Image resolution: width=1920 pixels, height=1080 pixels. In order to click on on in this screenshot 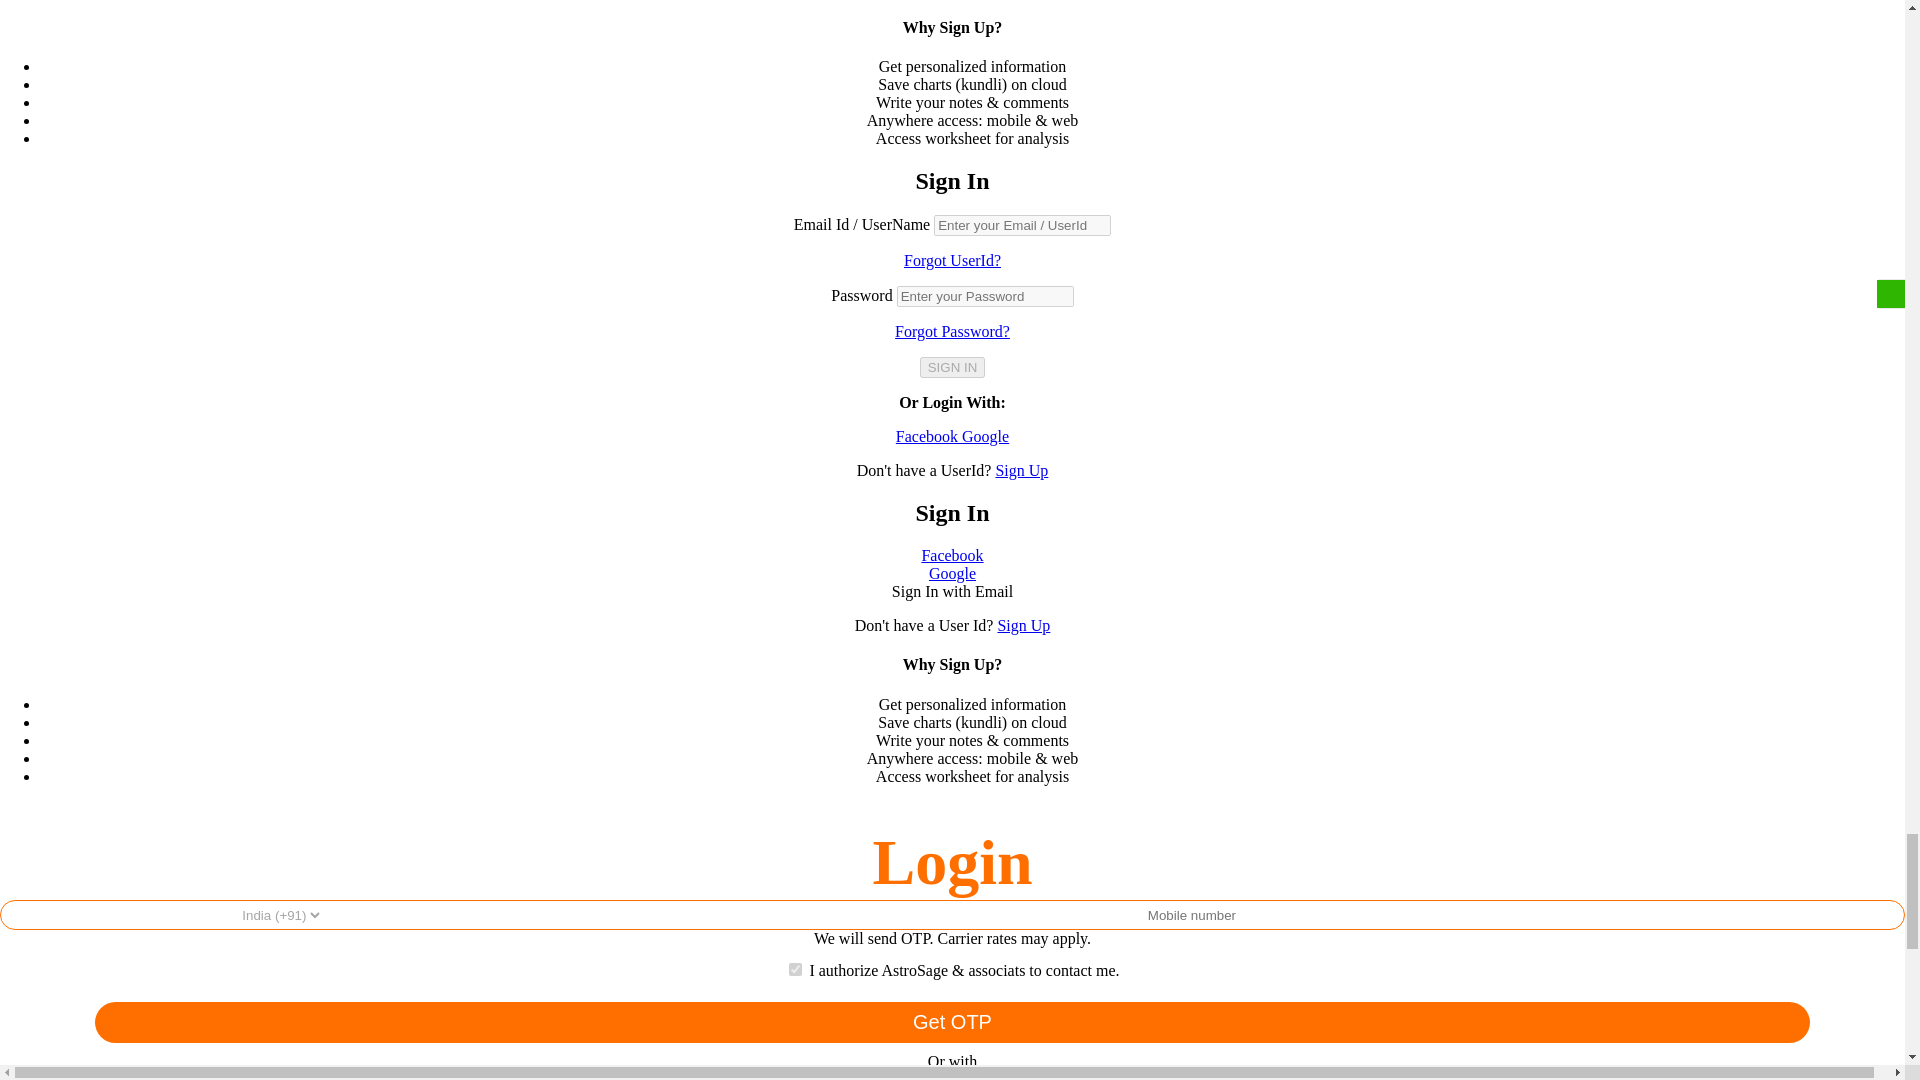, I will do `click(796, 970)`.